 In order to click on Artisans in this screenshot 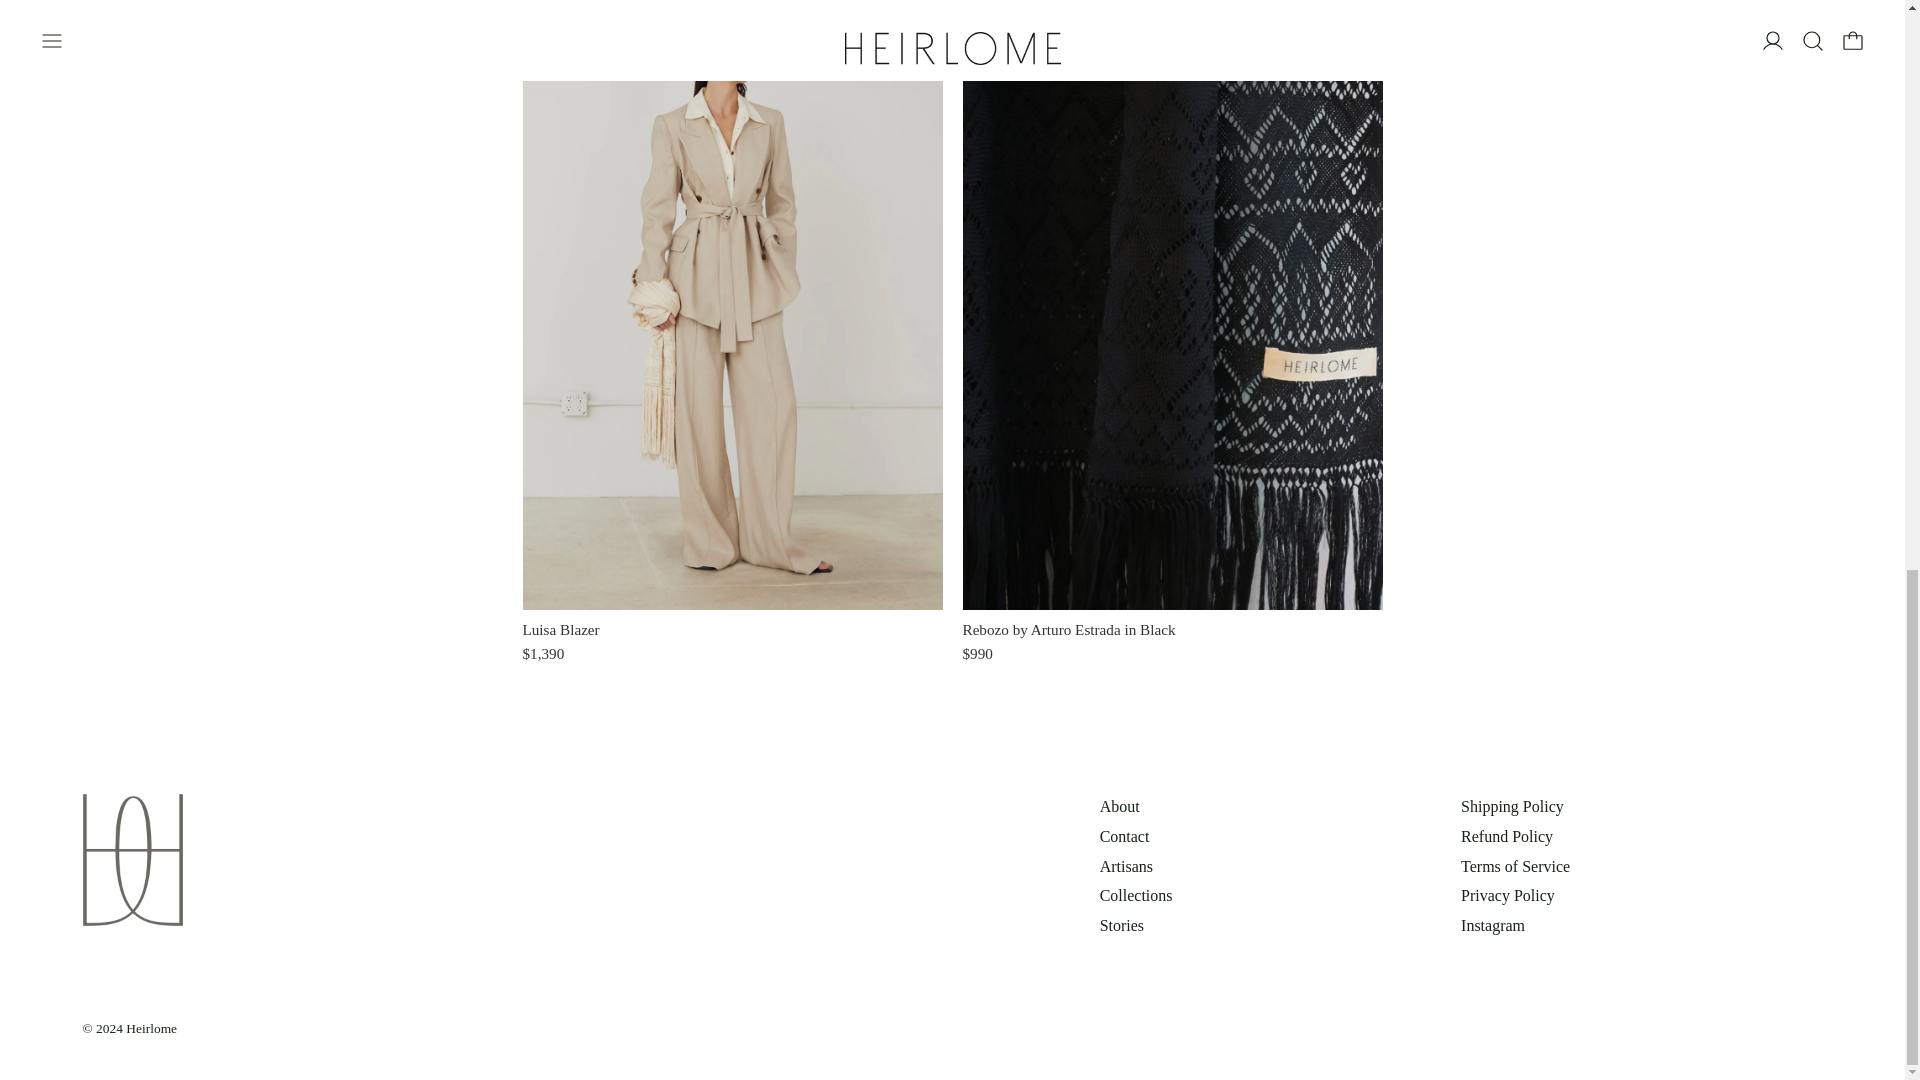, I will do `click(1126, 866)`.